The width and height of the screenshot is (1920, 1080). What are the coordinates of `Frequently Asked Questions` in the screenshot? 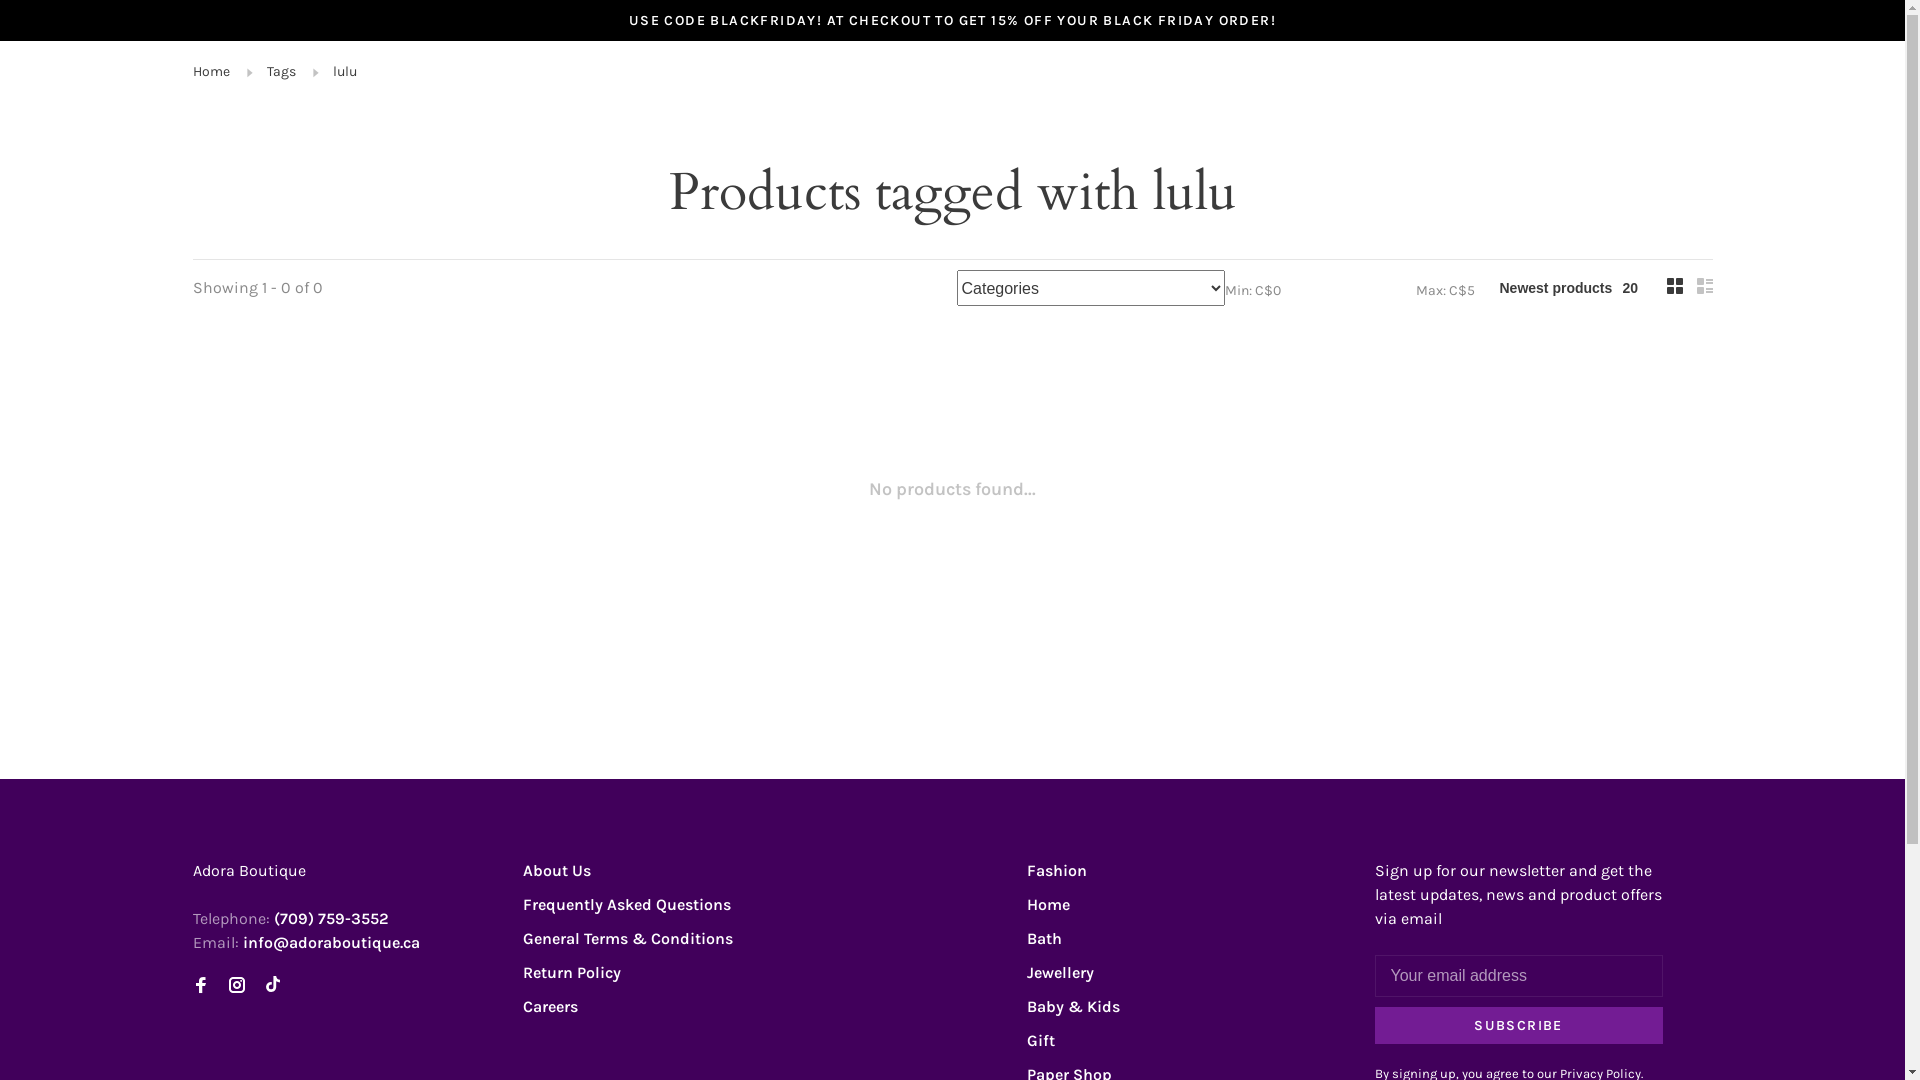 It's located at (626, 904).